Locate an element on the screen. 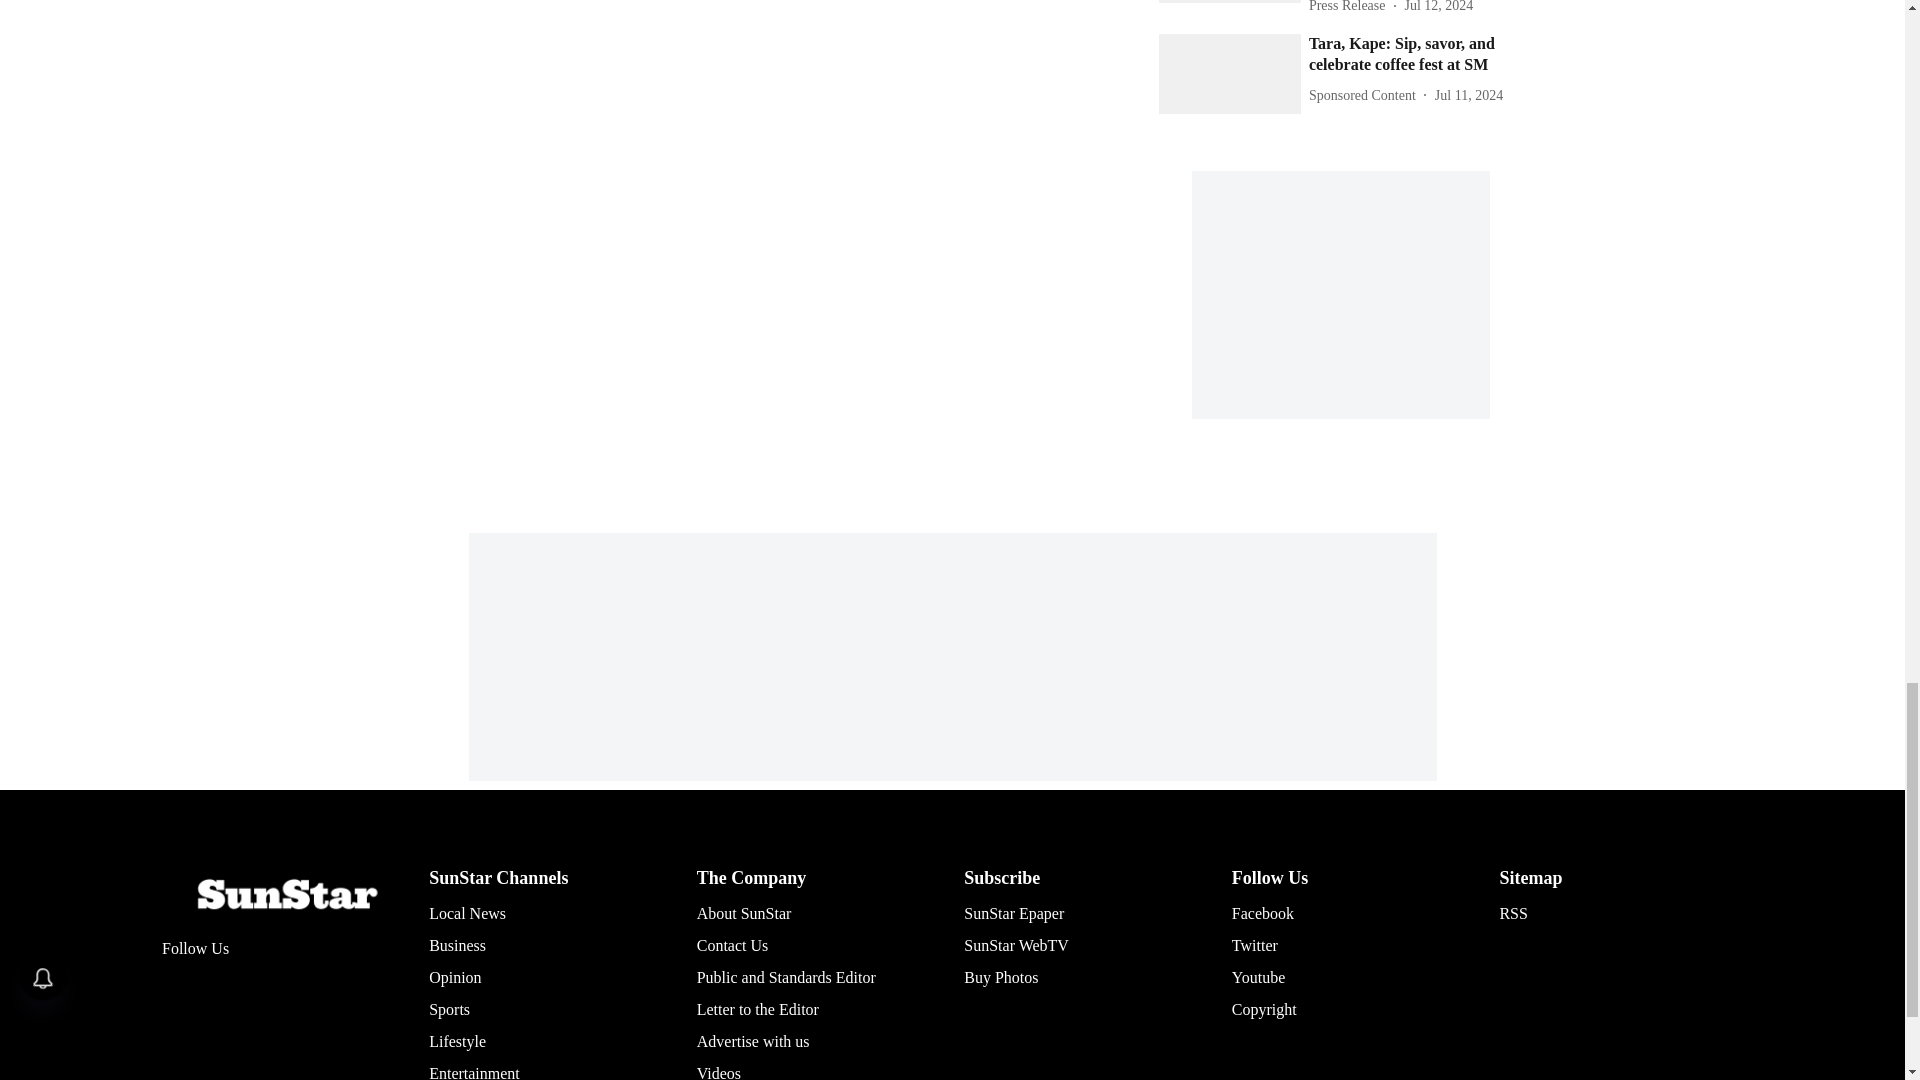 The width and height of the screenshot is (1920, 1080). 2024-07-11 00:59 is located at coordinates (1468, 95).